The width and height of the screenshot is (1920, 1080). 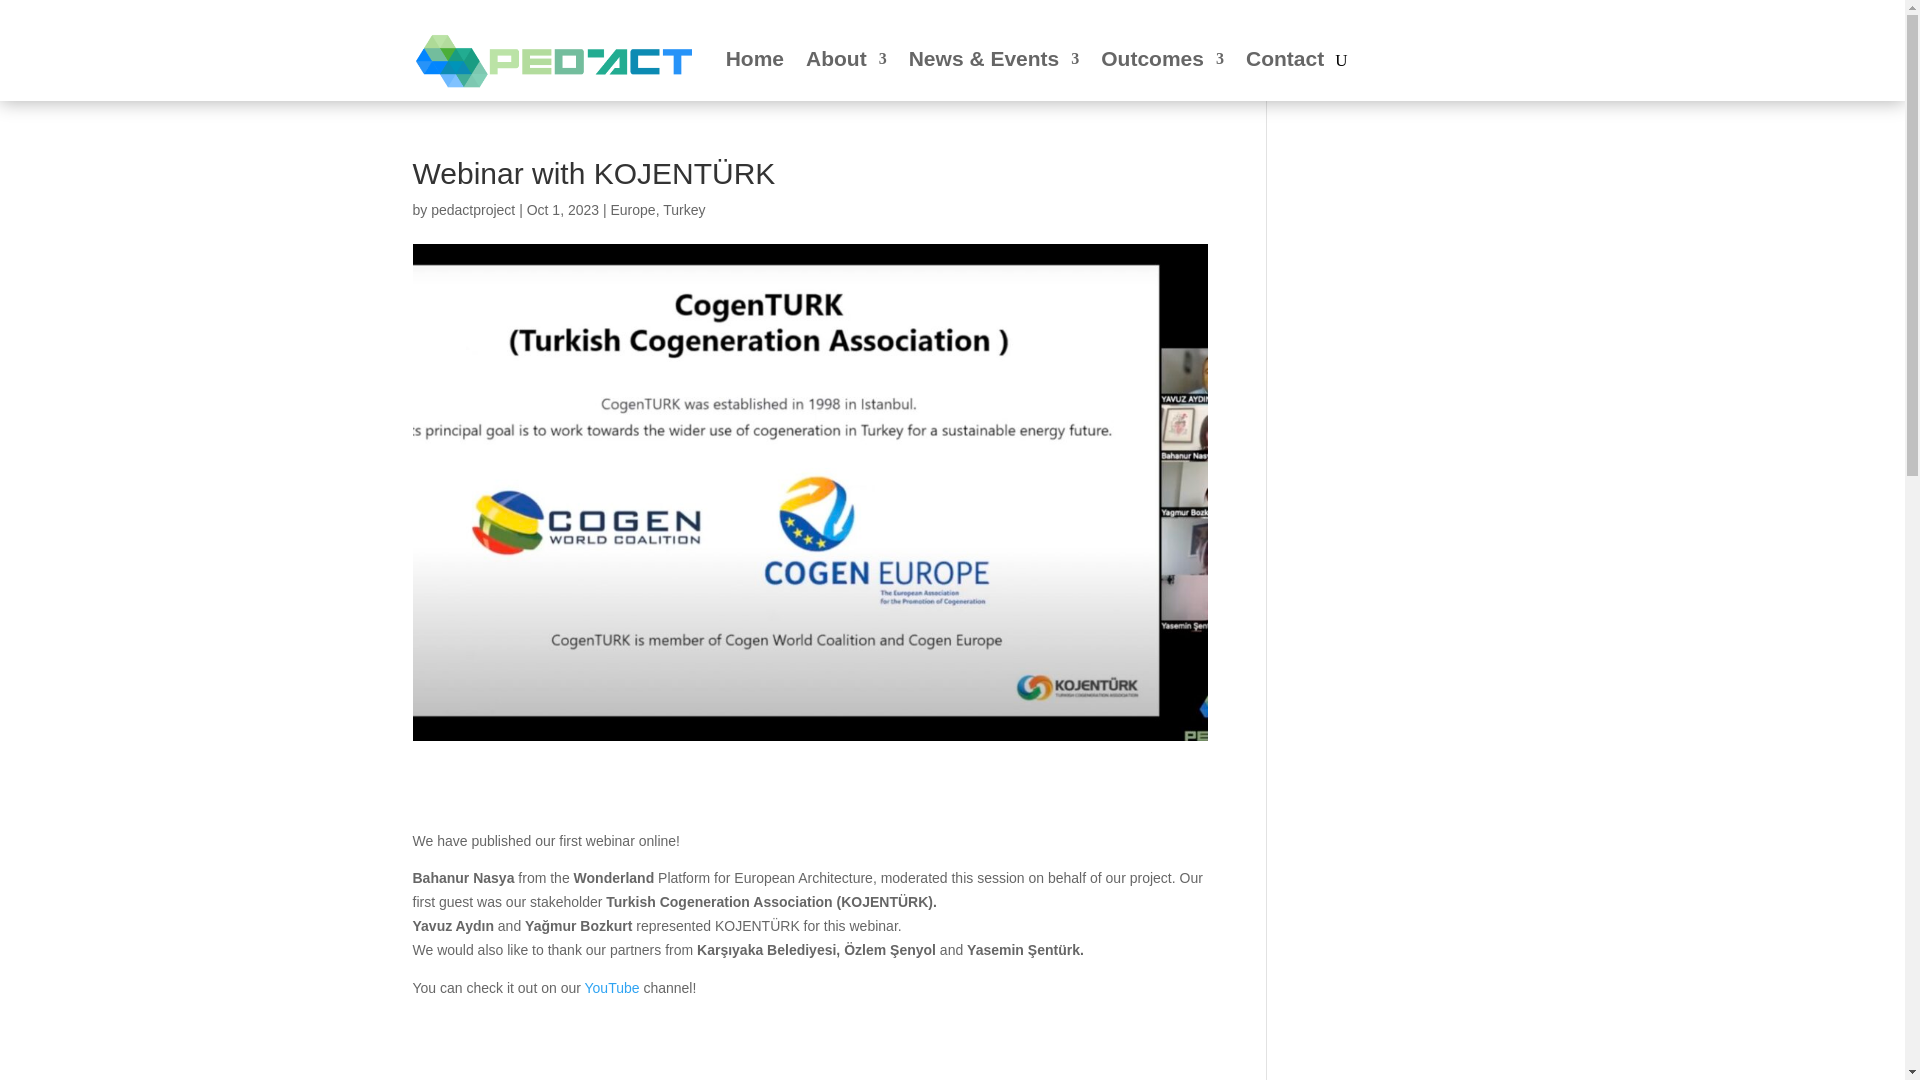 What do you see at coordinates (472, 210) in the screenshot?
I see `pedactproject` at bounding box center [472, 210].